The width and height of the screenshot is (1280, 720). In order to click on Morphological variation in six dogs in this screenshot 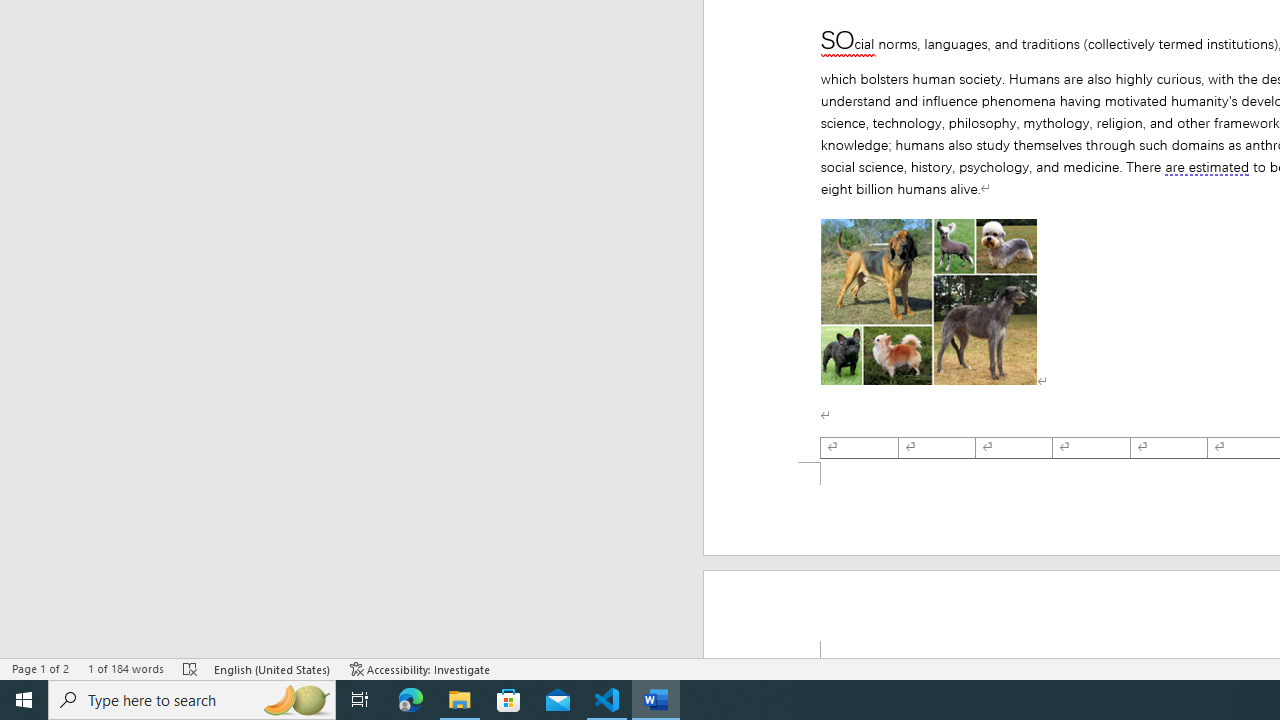, I will do `click(928, 302)`.